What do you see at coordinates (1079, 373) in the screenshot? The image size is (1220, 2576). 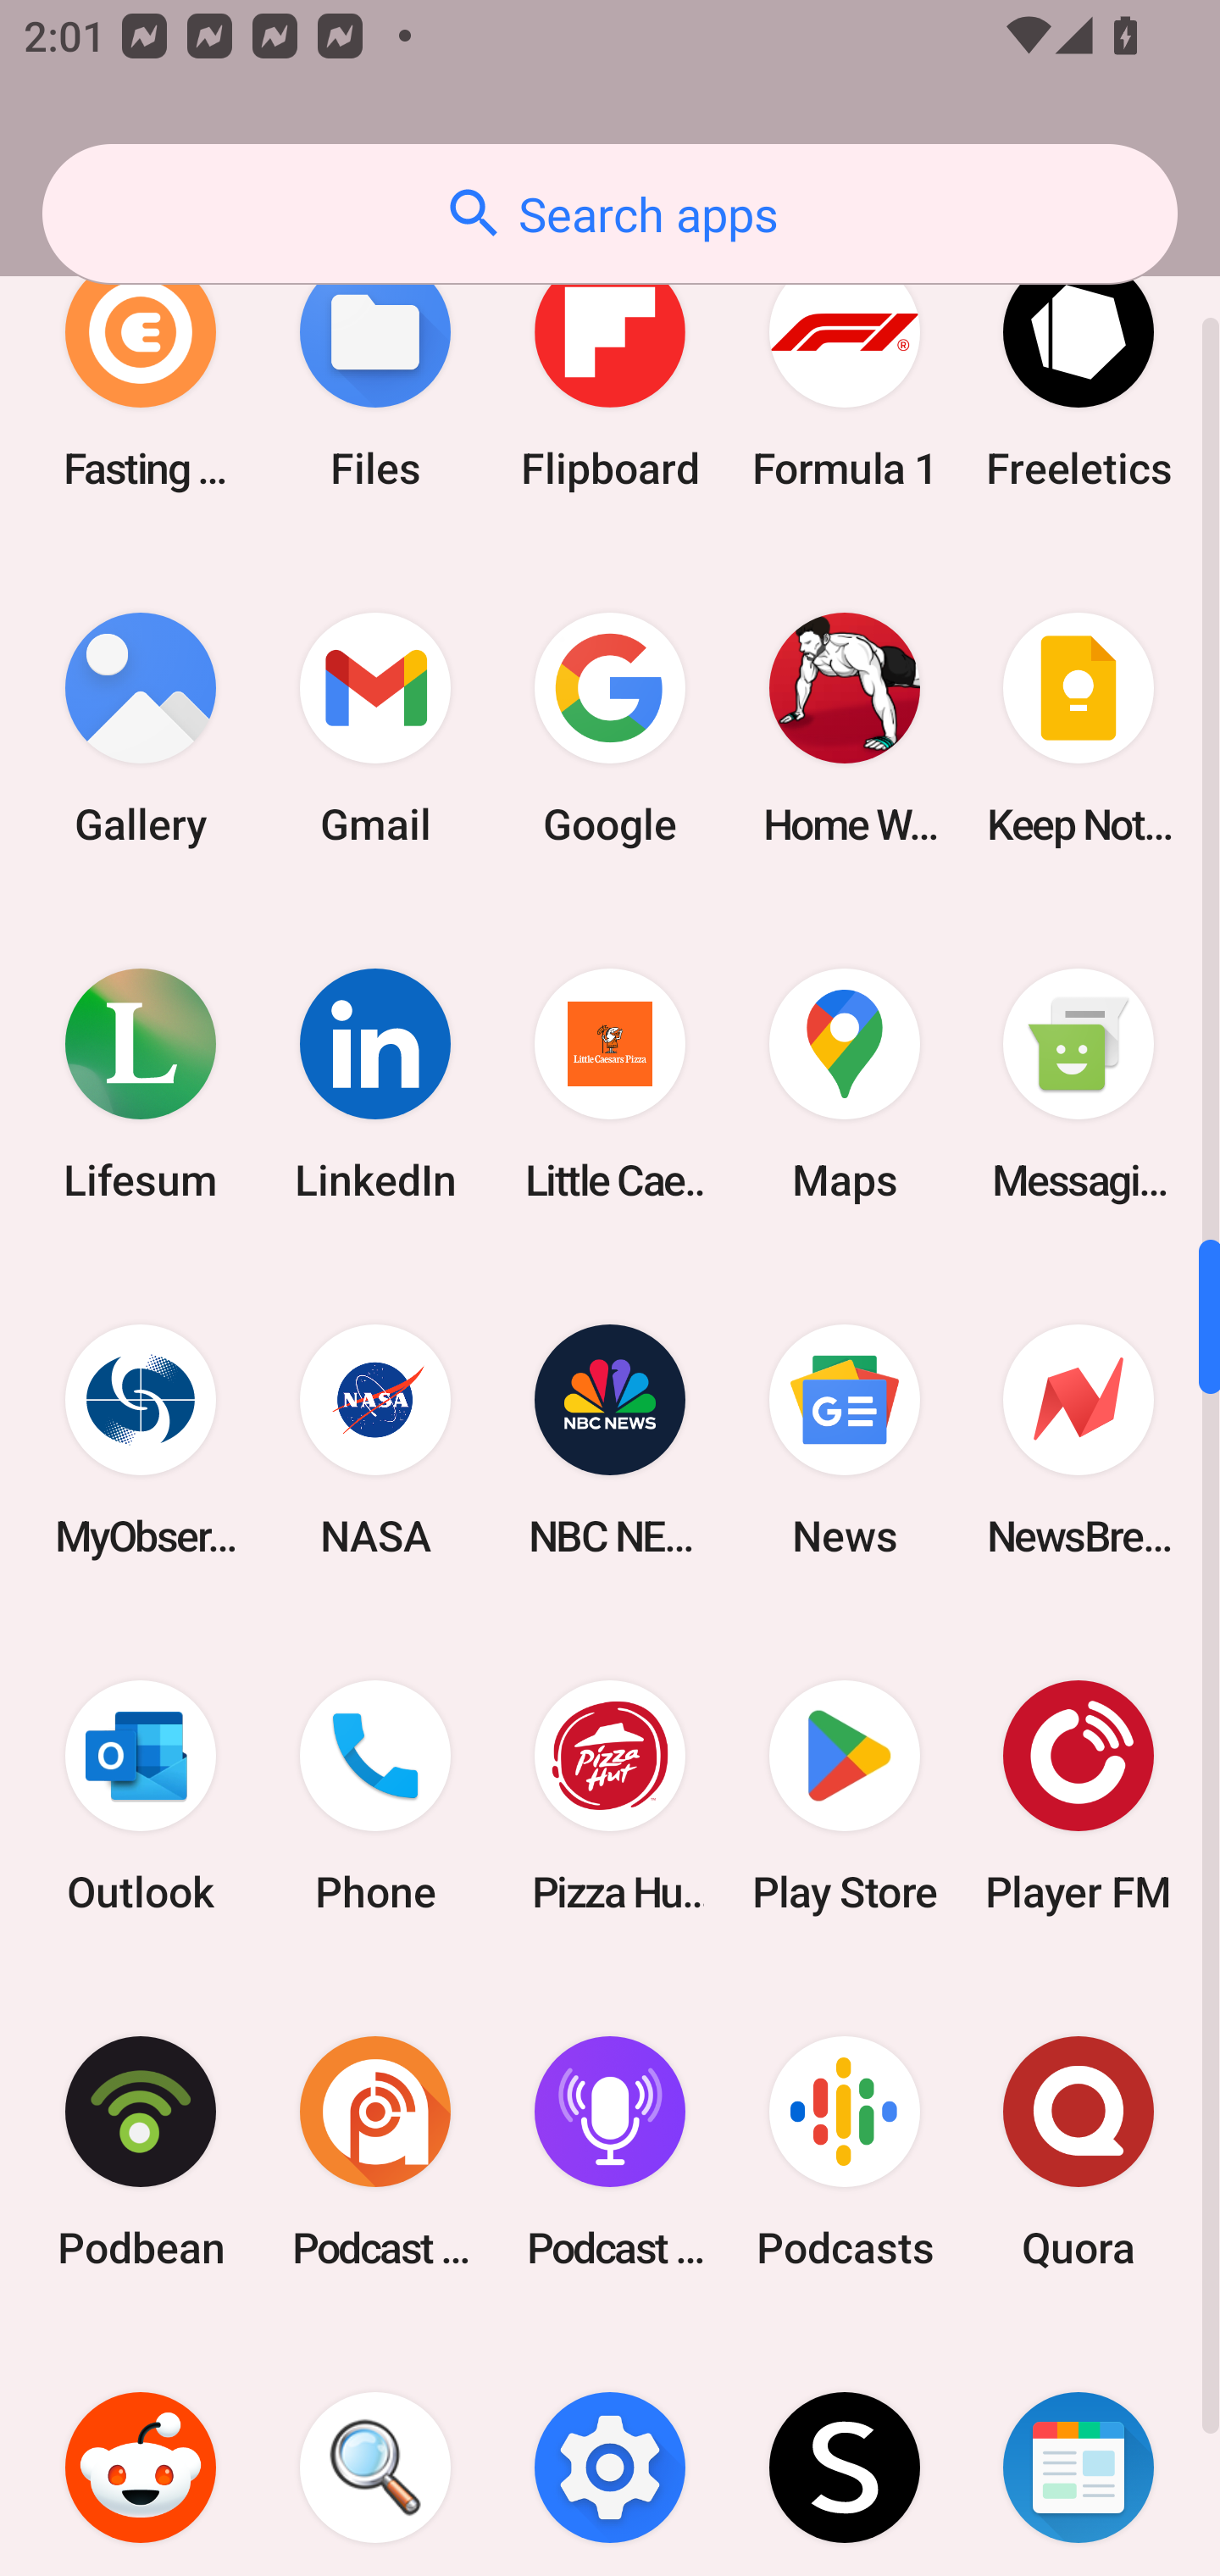 I see `Freeletics` at bounding box center [1079, 373].